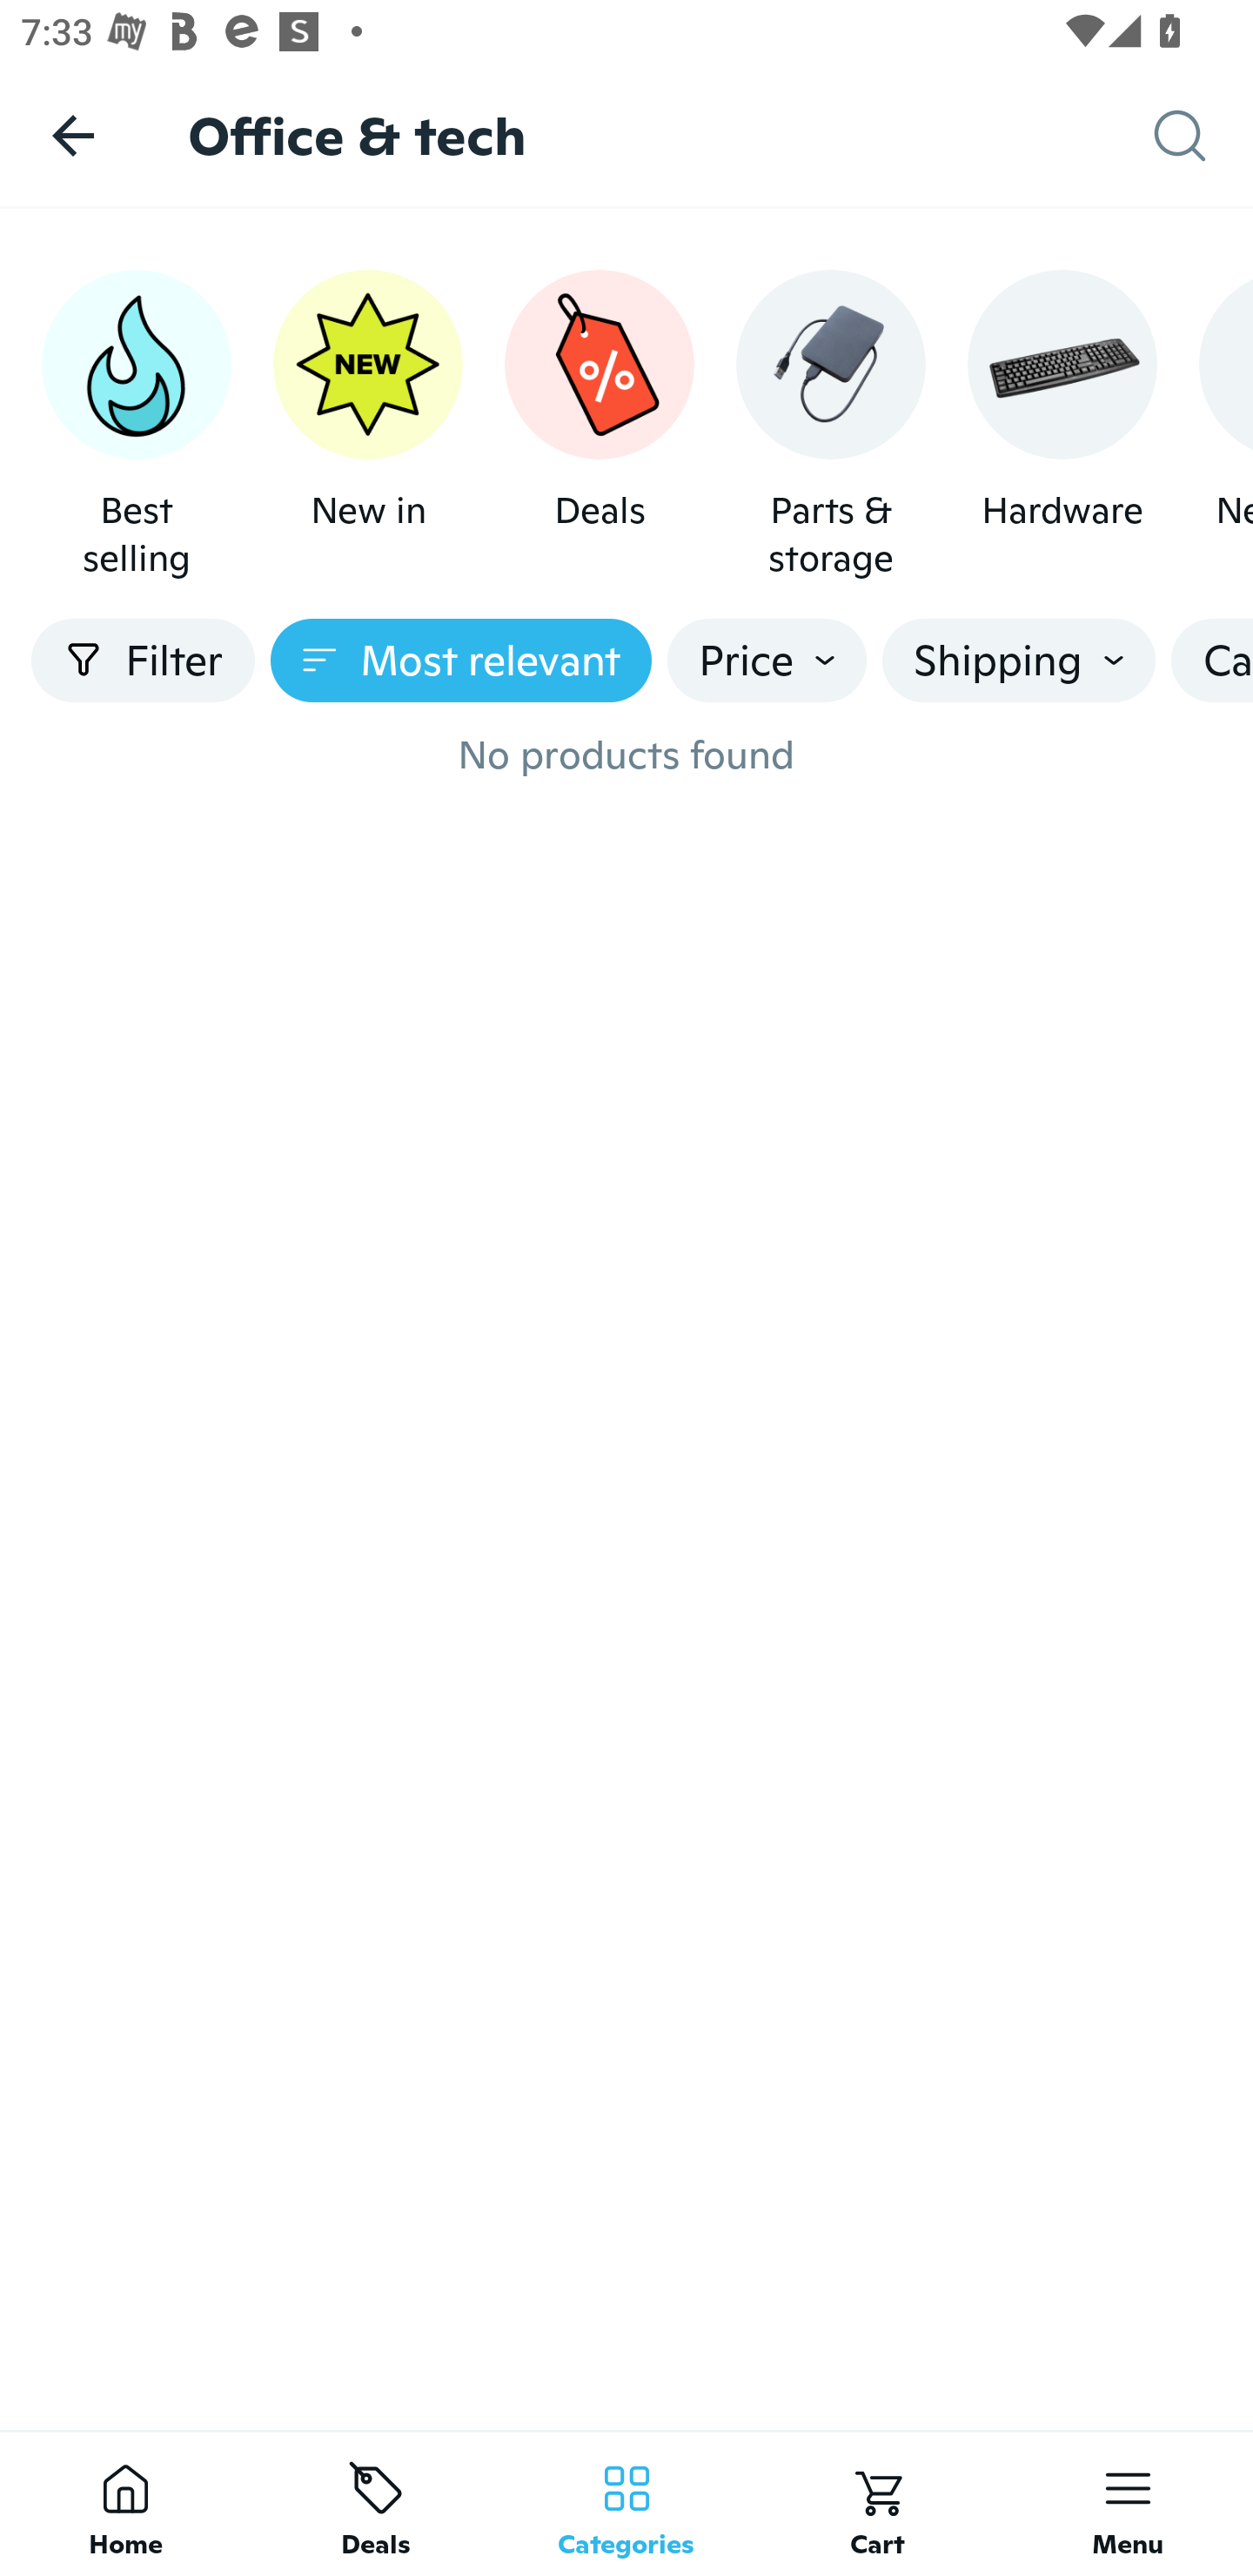  I want to click on Best selling, so click(136, 426).